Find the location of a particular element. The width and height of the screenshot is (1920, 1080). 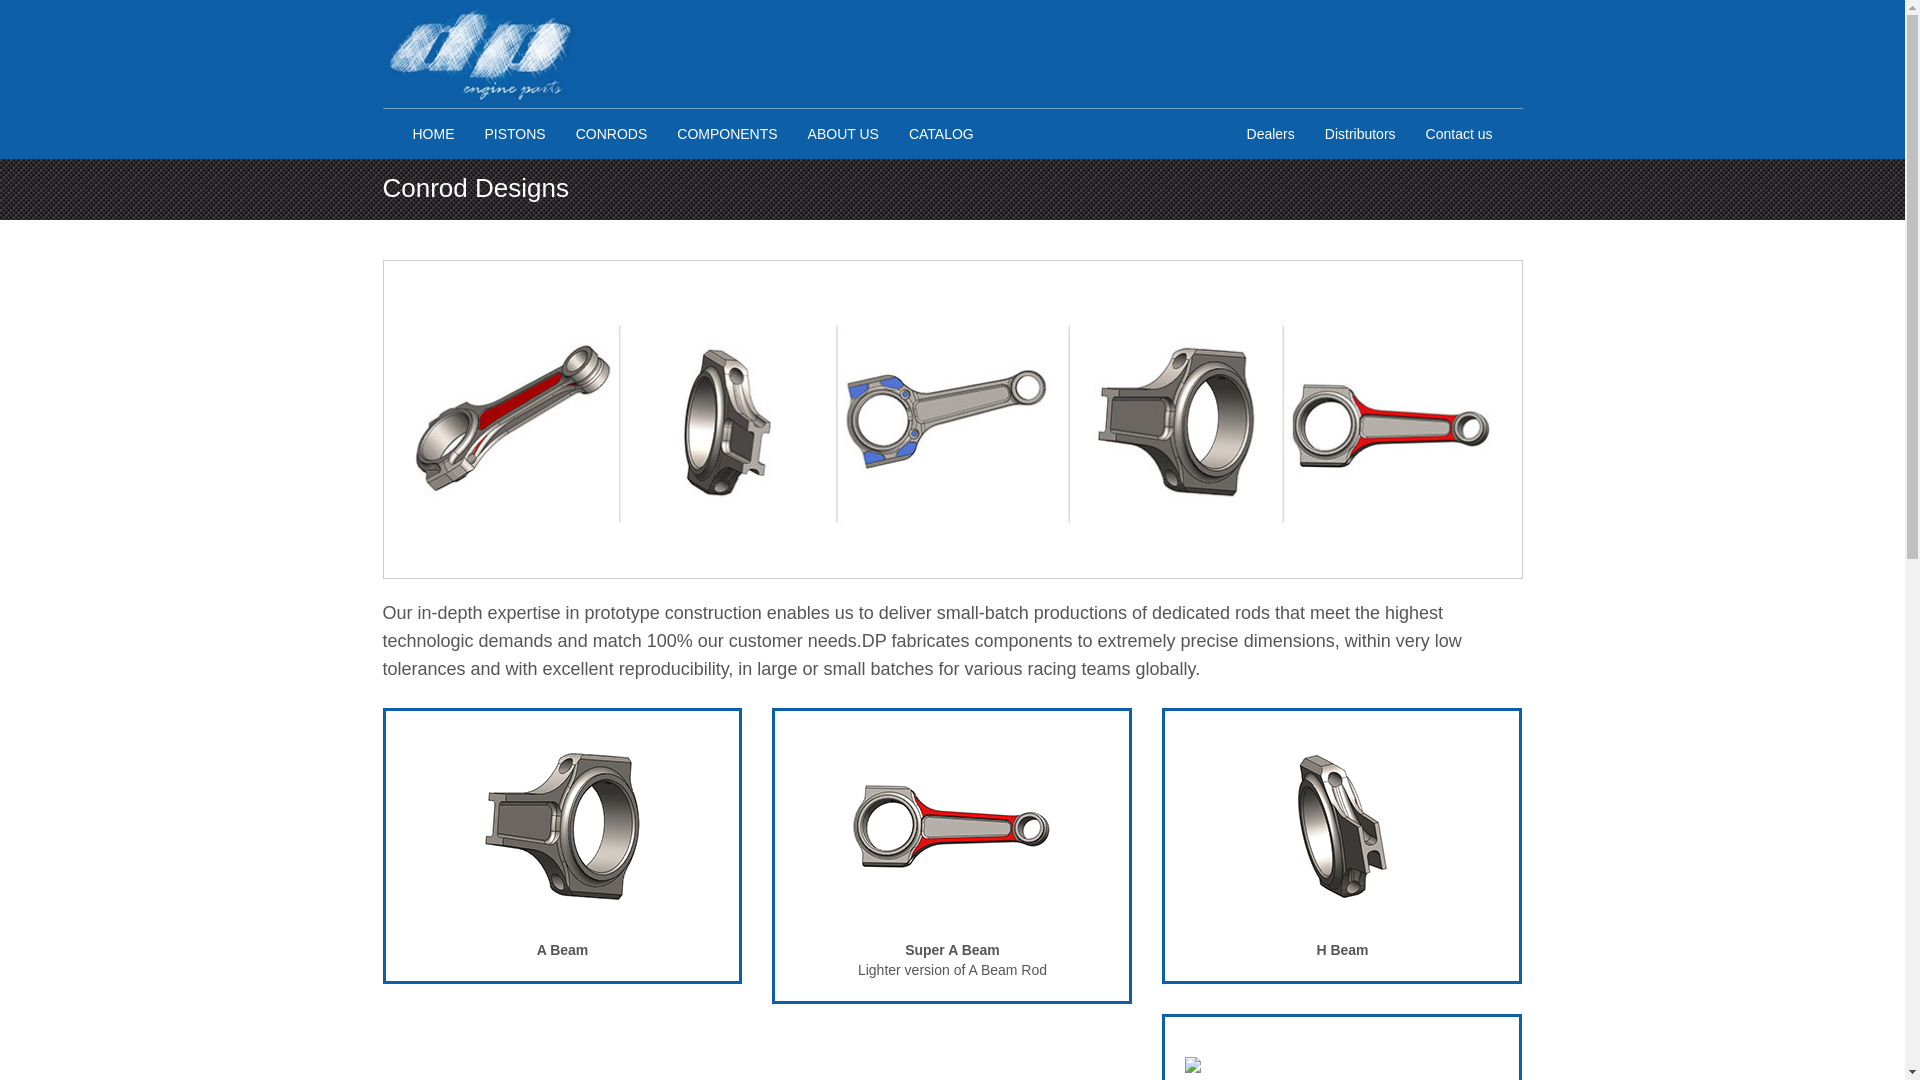

PISTONS is located at coordinates (515, 134).